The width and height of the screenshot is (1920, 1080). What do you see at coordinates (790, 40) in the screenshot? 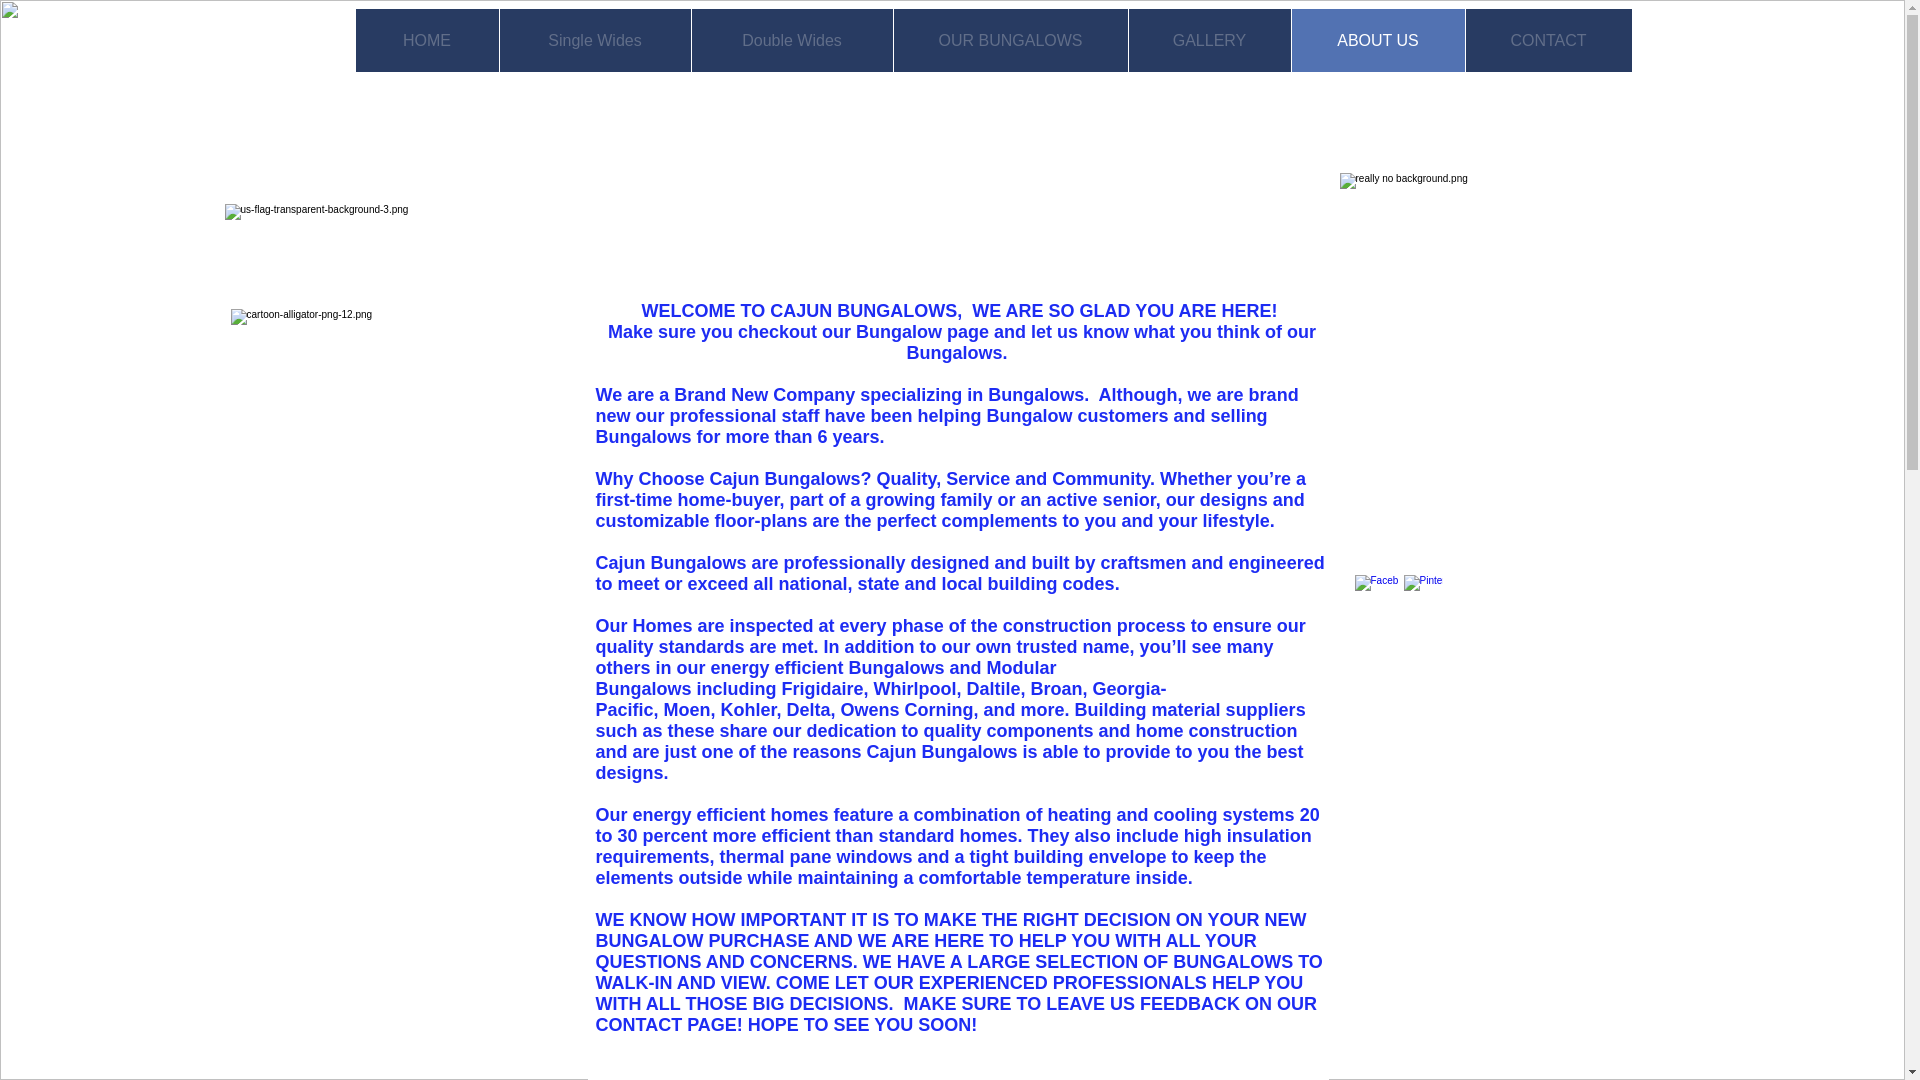
I see `Double Wides` at bounding box center [790, 40].